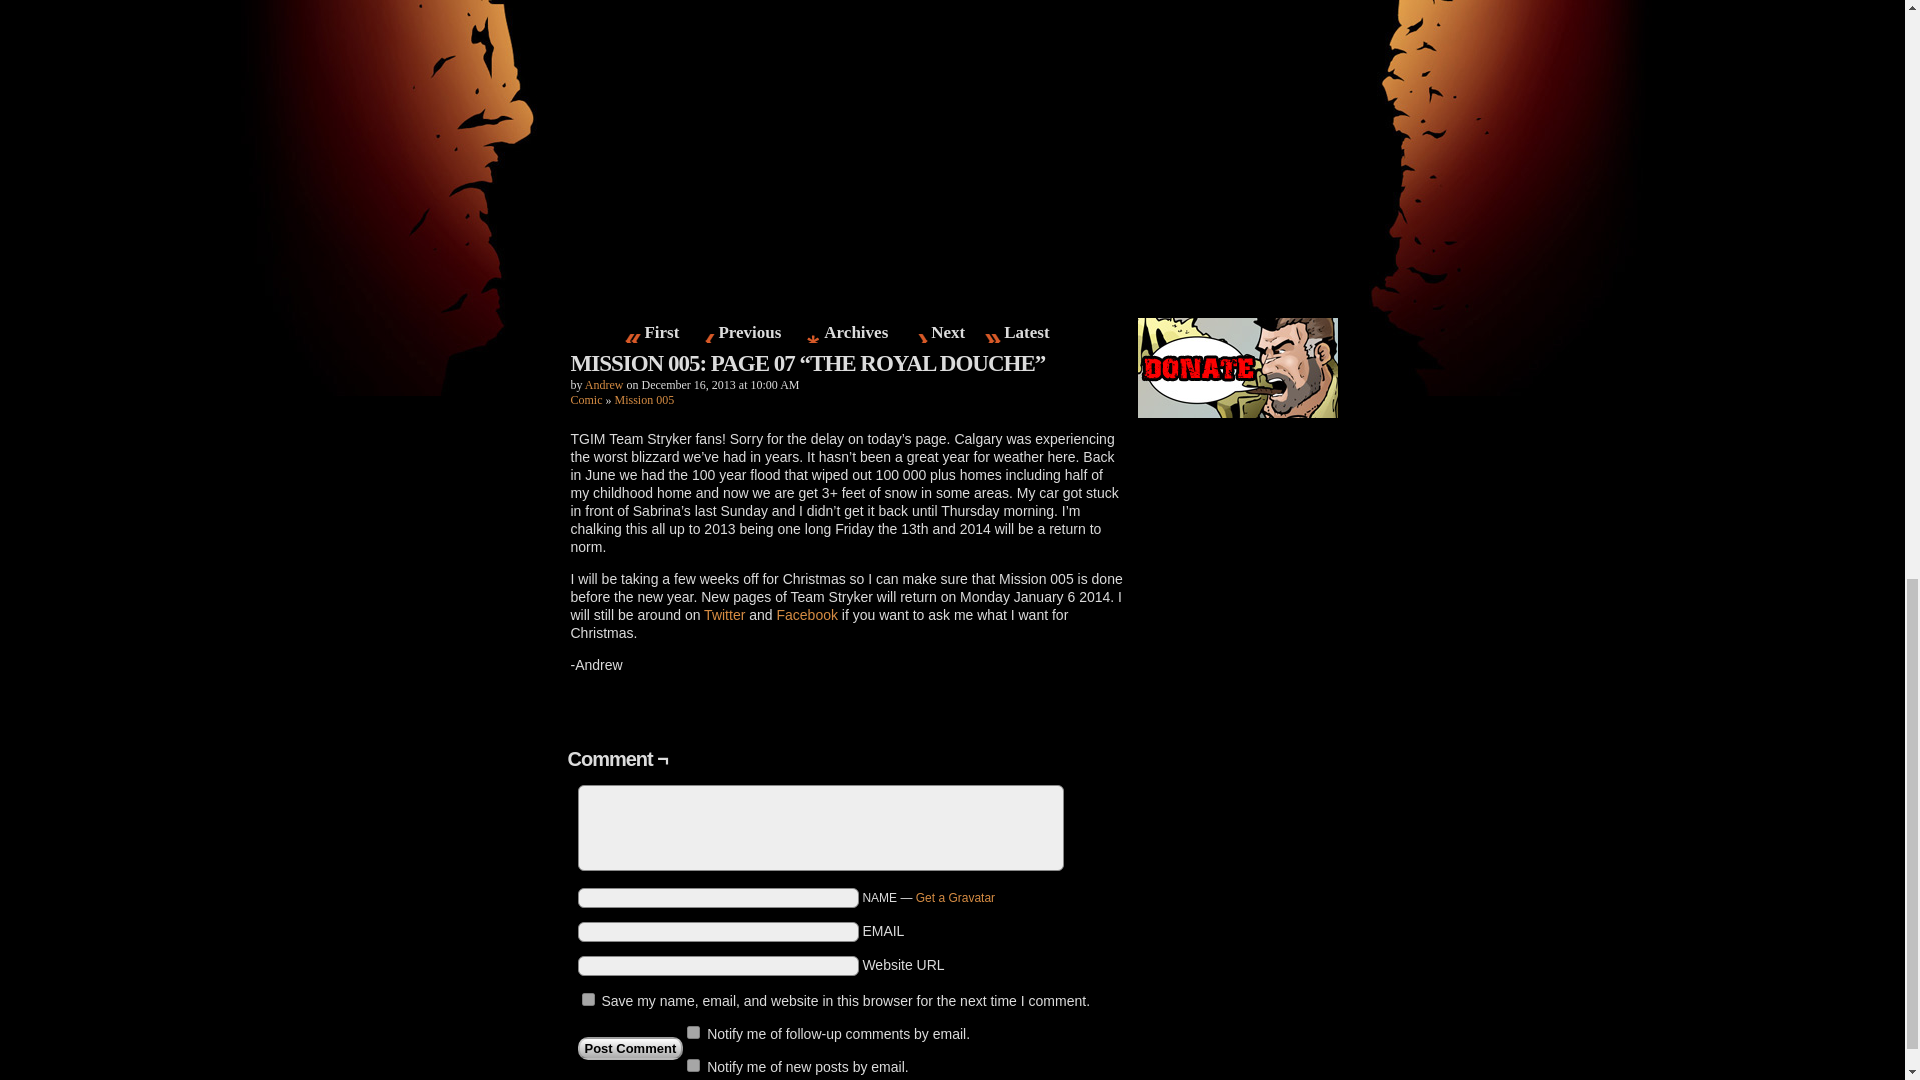  What do you see at coordinates (1026, 332) in the screenshot?
I see `Latest` at bounding box center [1026, 332].